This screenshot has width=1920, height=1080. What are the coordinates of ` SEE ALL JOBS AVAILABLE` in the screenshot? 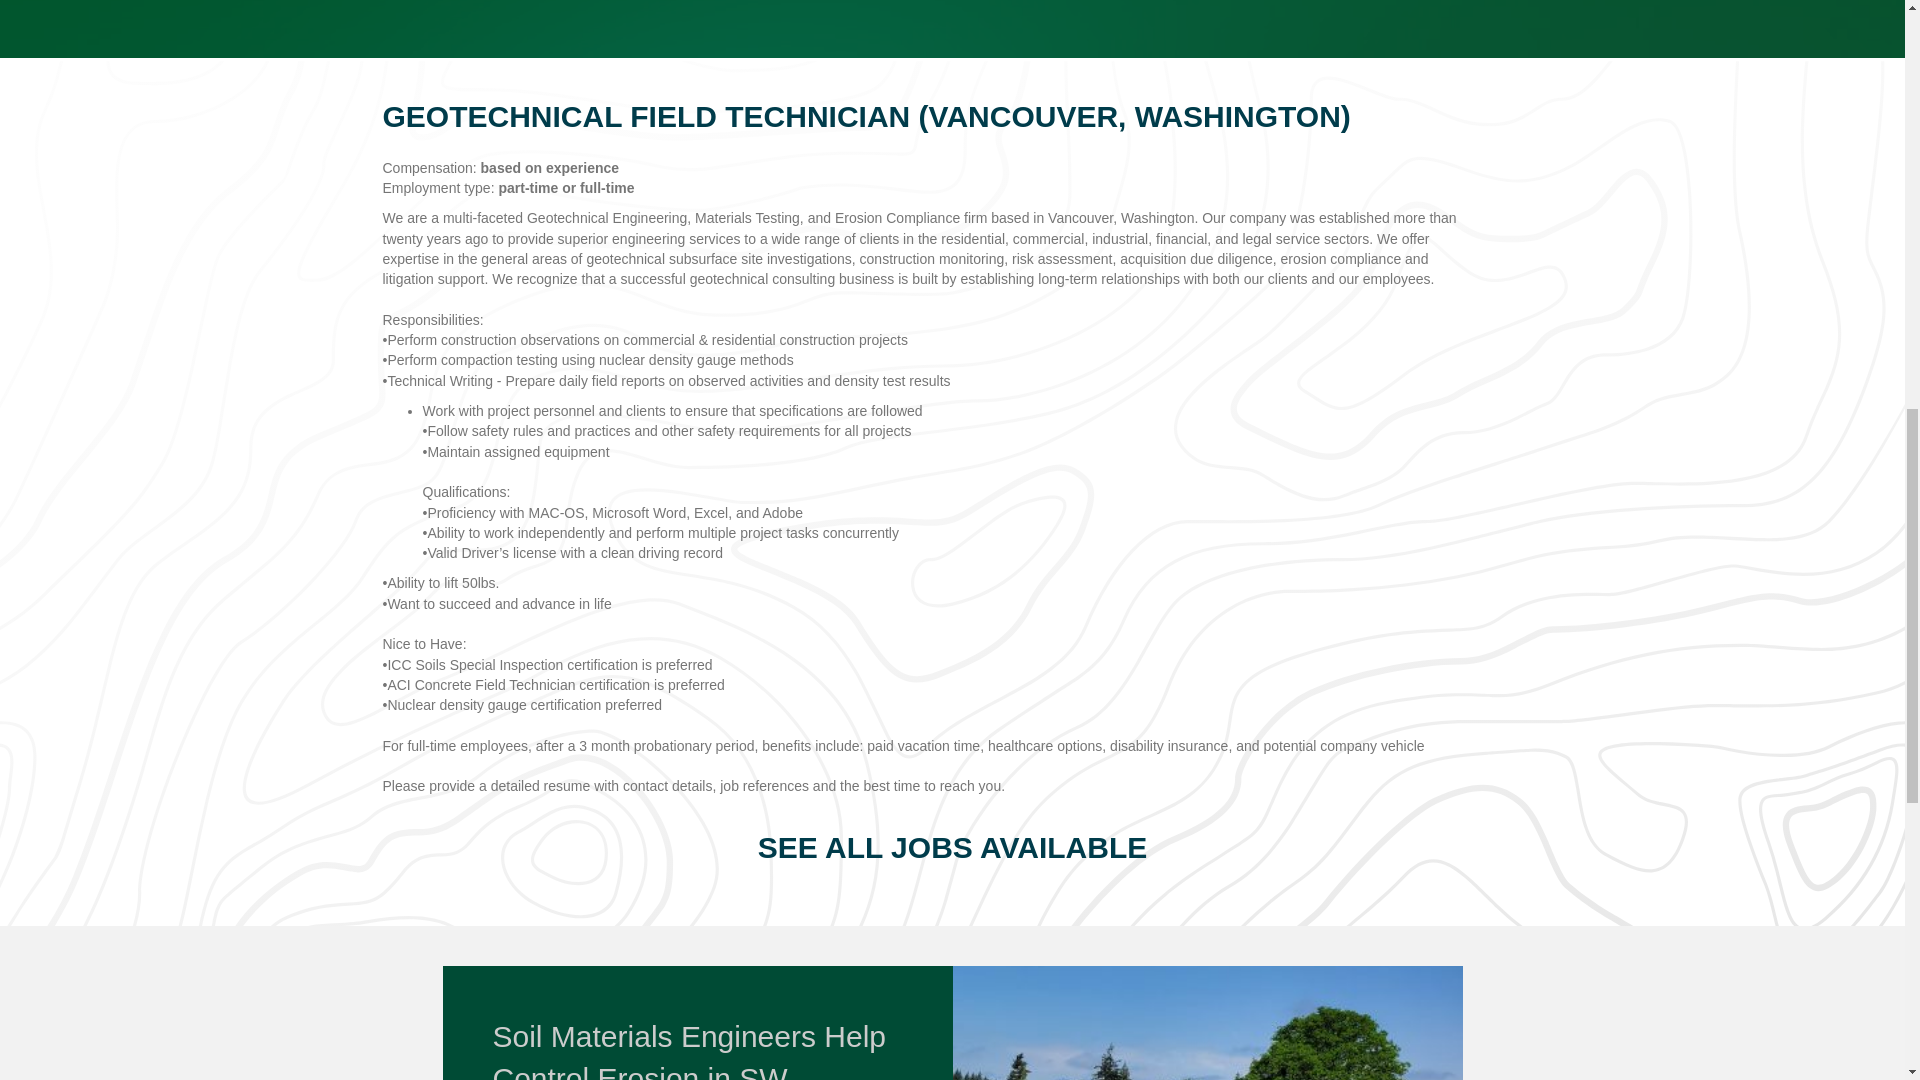 It's located at (953, 847).